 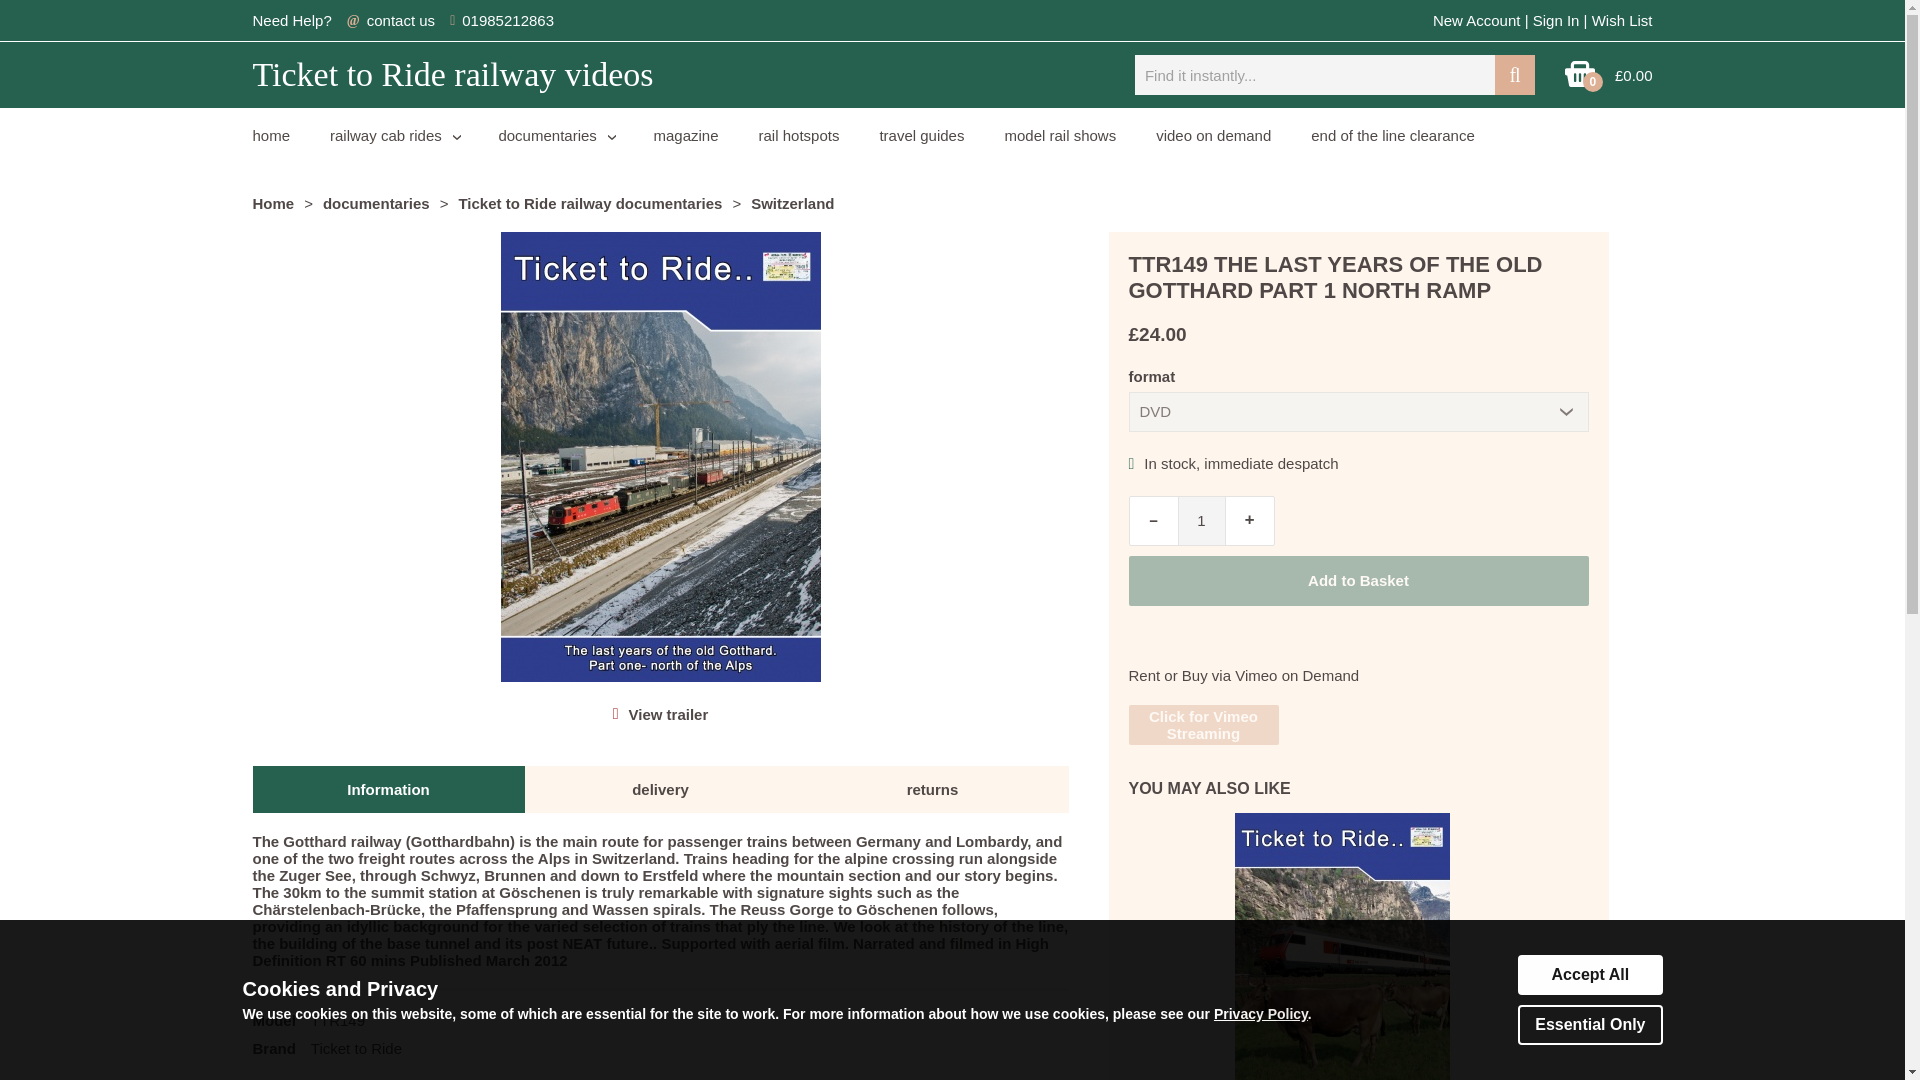 What do you see at coordinates (685, 136) in the screenshot?
I see `Buy railway videos - bite size chapters on different topics` at bounding box center [685, 136].